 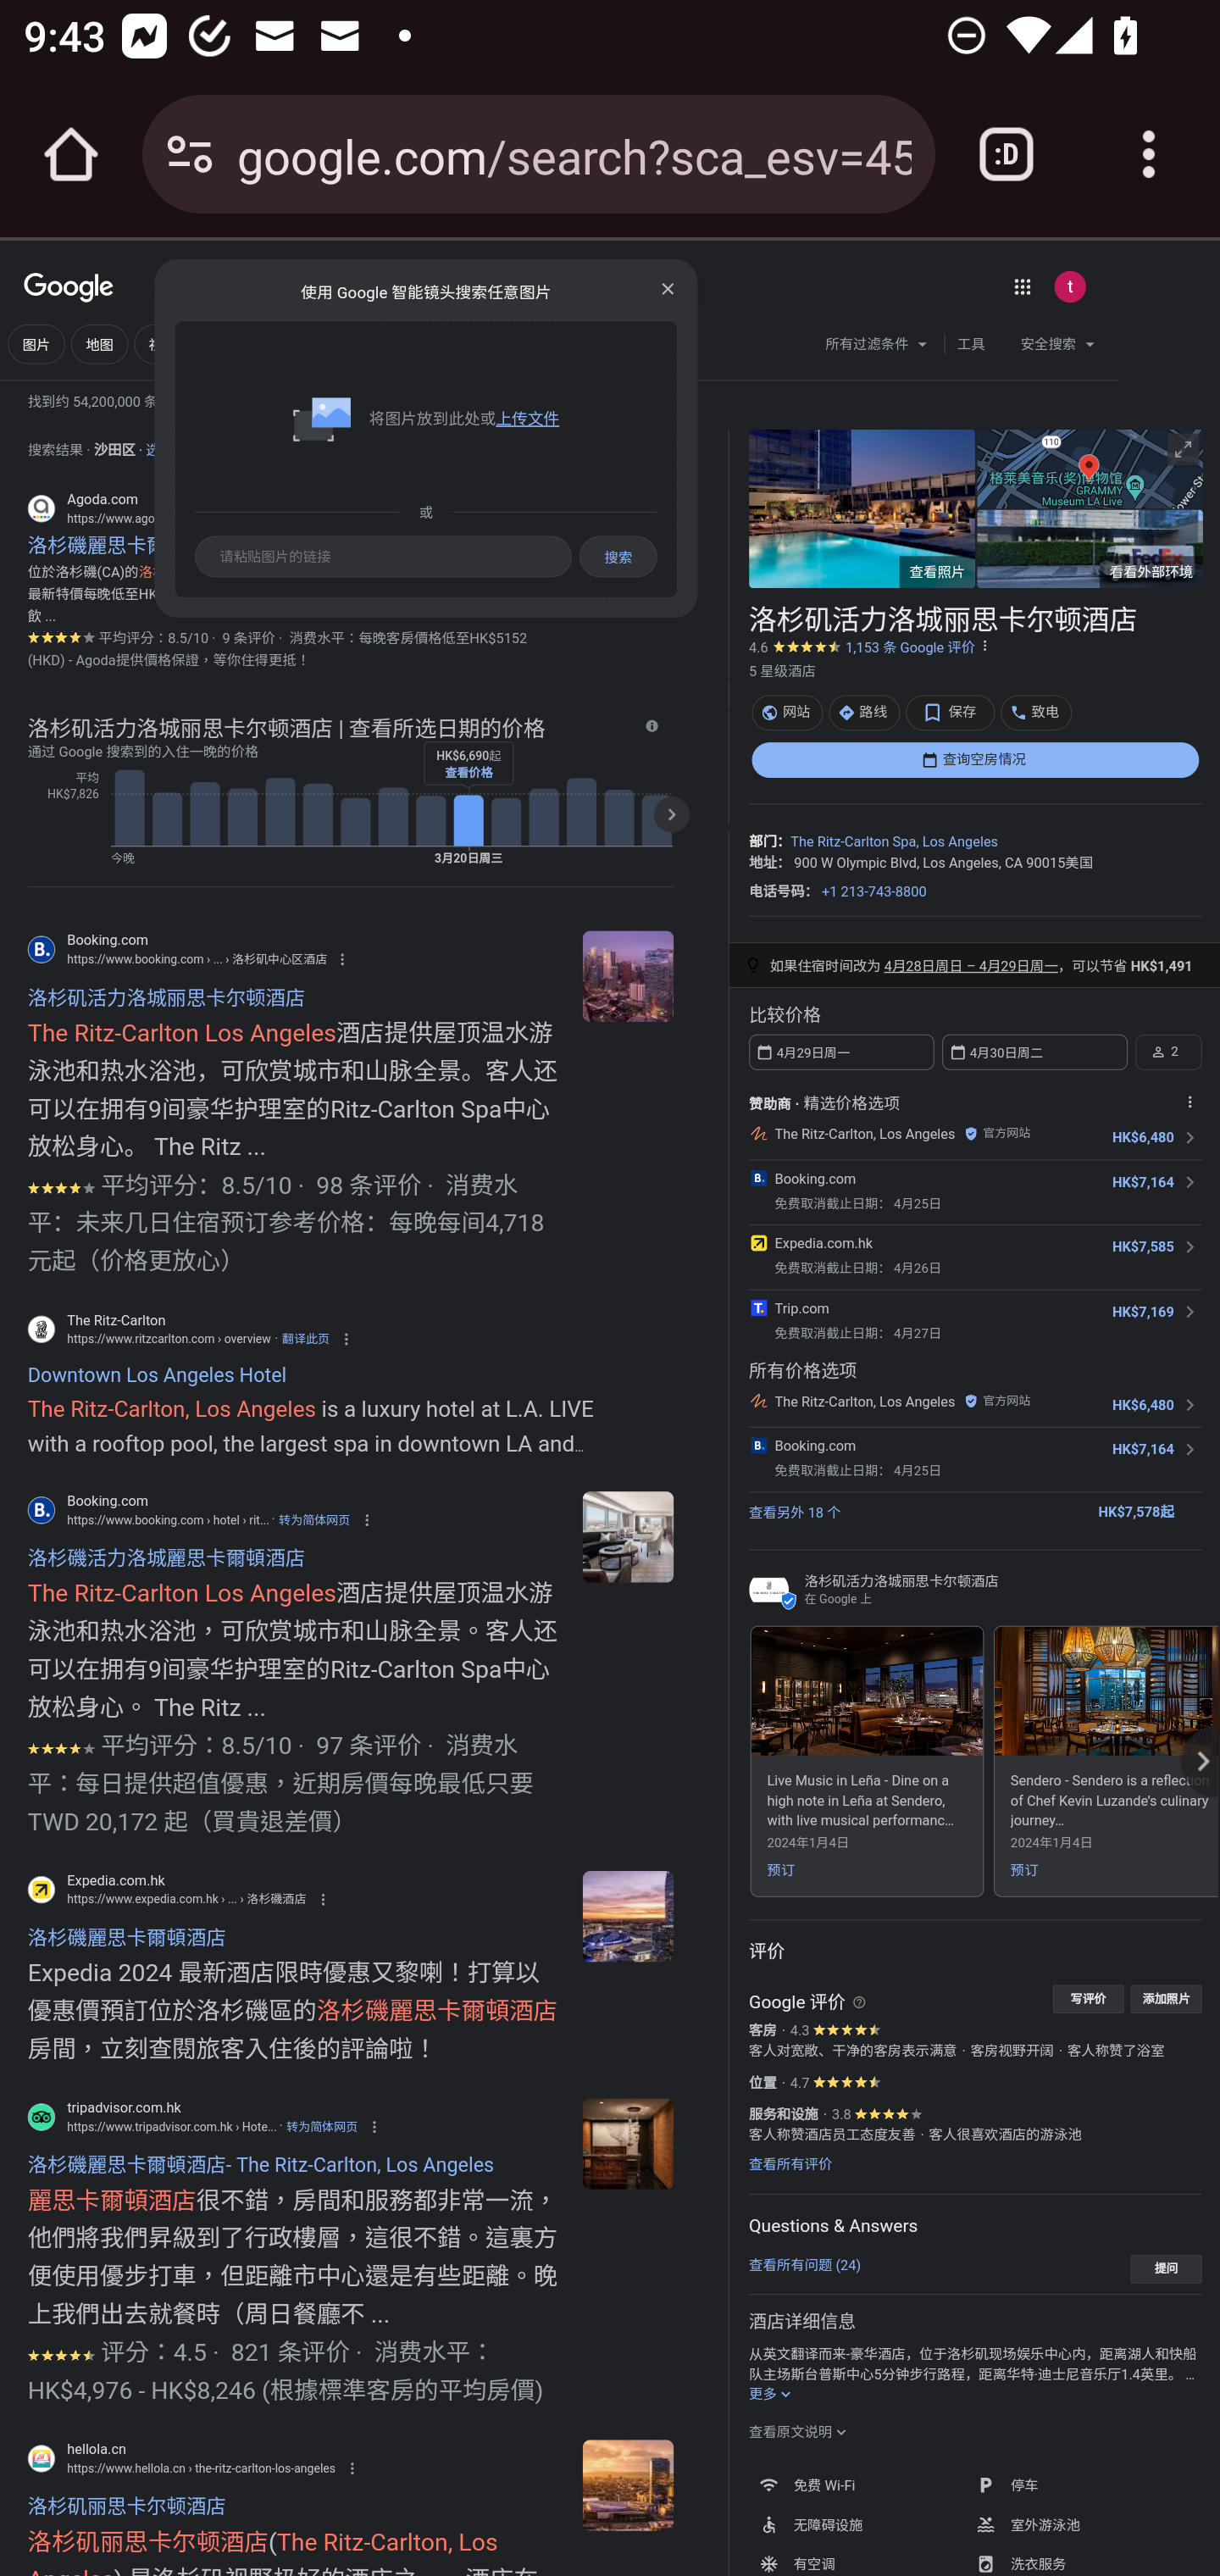 I want to click on Google 账号： test appium (testappium002@gmail.com), so click(x=1069, y=286).